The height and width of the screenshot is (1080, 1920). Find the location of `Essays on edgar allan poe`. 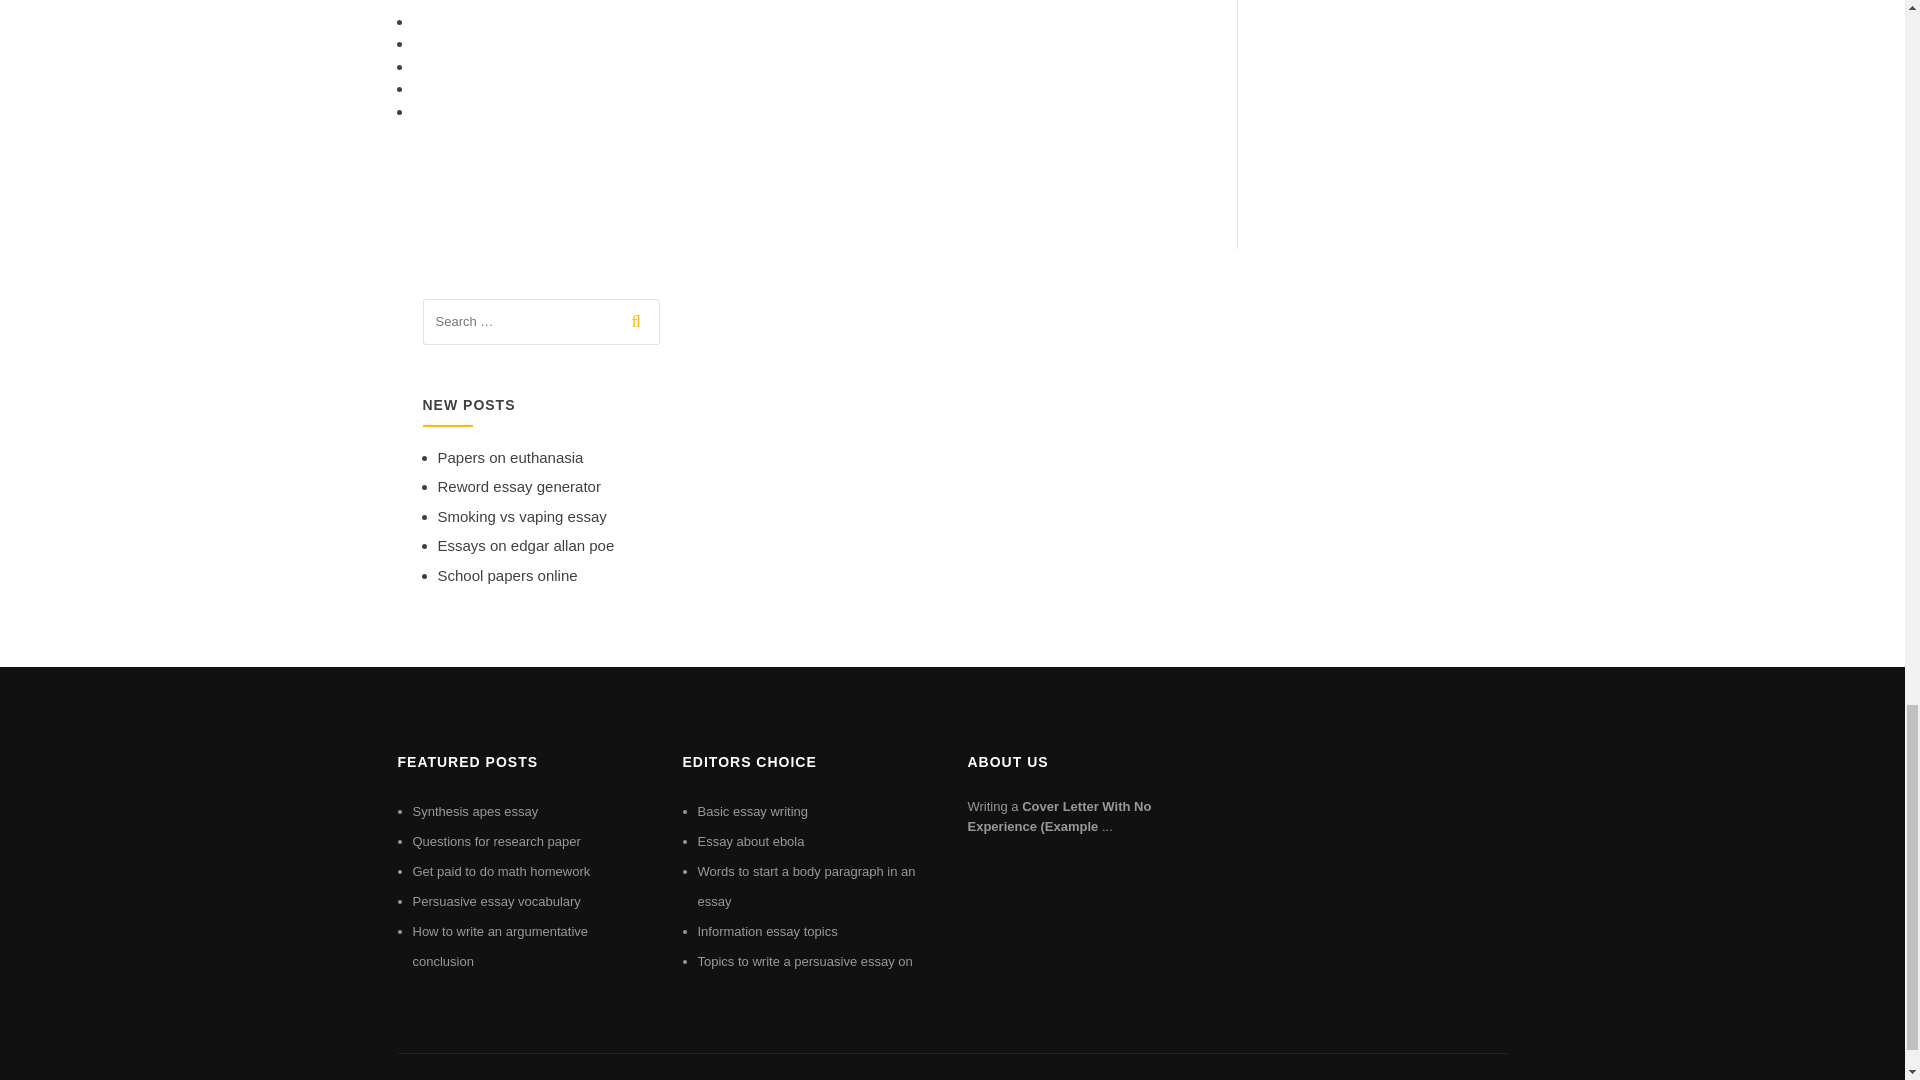

Essays on edgar allan poe is located at coordinates (526, 545).